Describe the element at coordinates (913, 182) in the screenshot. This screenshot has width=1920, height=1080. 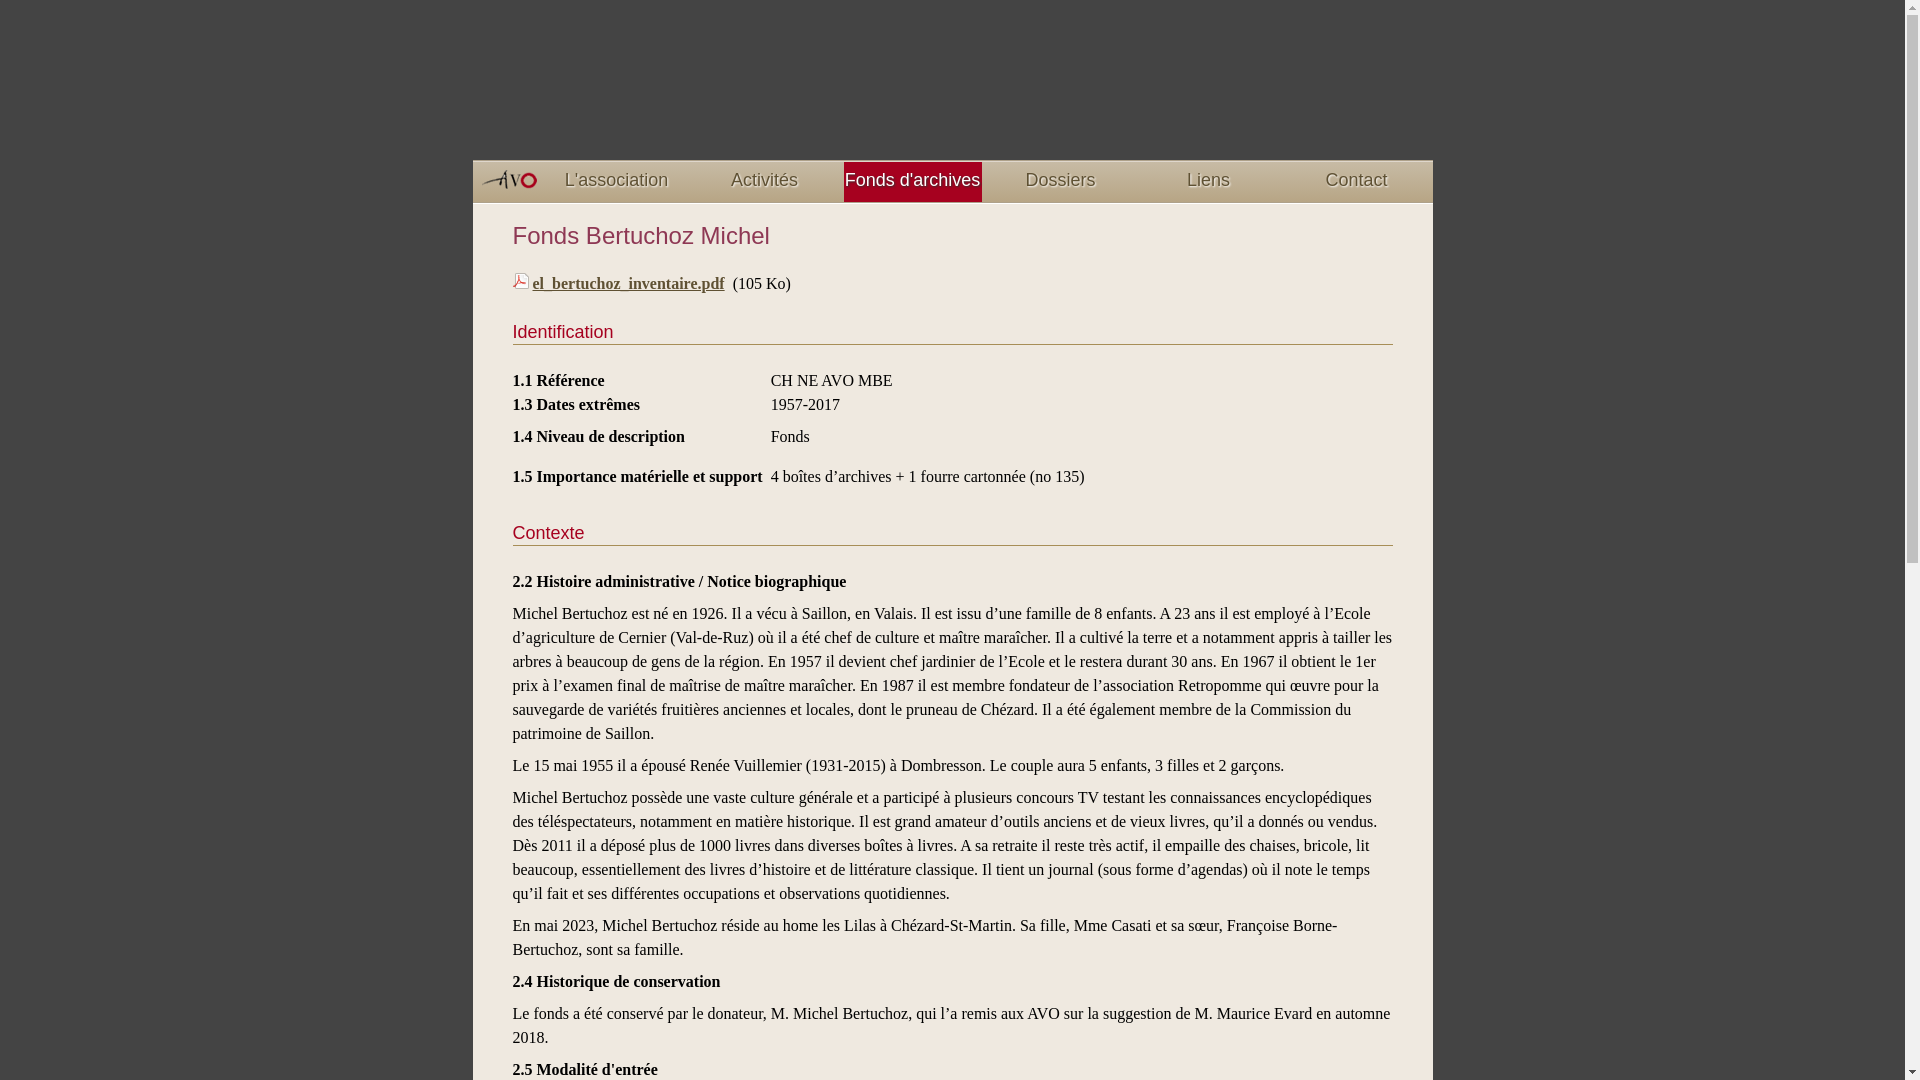
I see `Fonds d'archives` at that location.